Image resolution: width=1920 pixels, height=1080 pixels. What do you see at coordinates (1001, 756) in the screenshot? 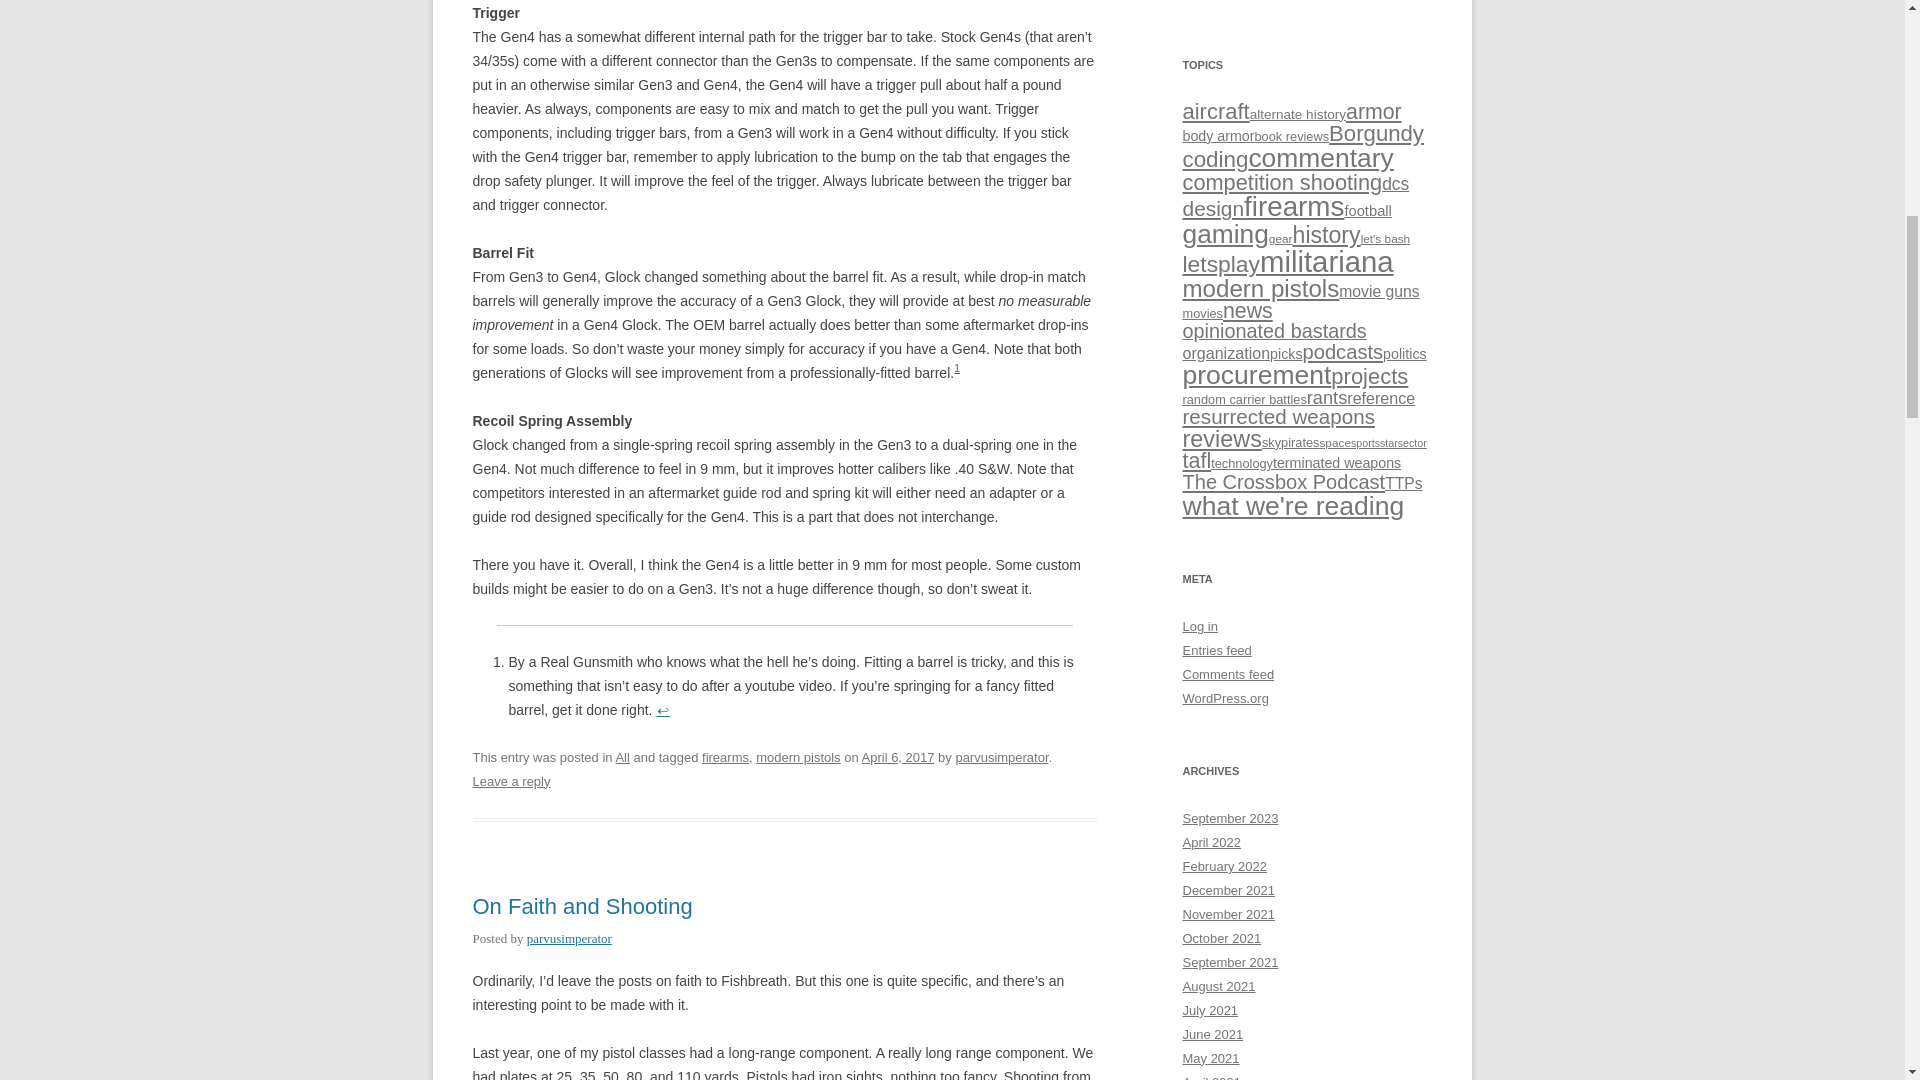
I see `parvusimperator` at bounding box center [1001, 756].